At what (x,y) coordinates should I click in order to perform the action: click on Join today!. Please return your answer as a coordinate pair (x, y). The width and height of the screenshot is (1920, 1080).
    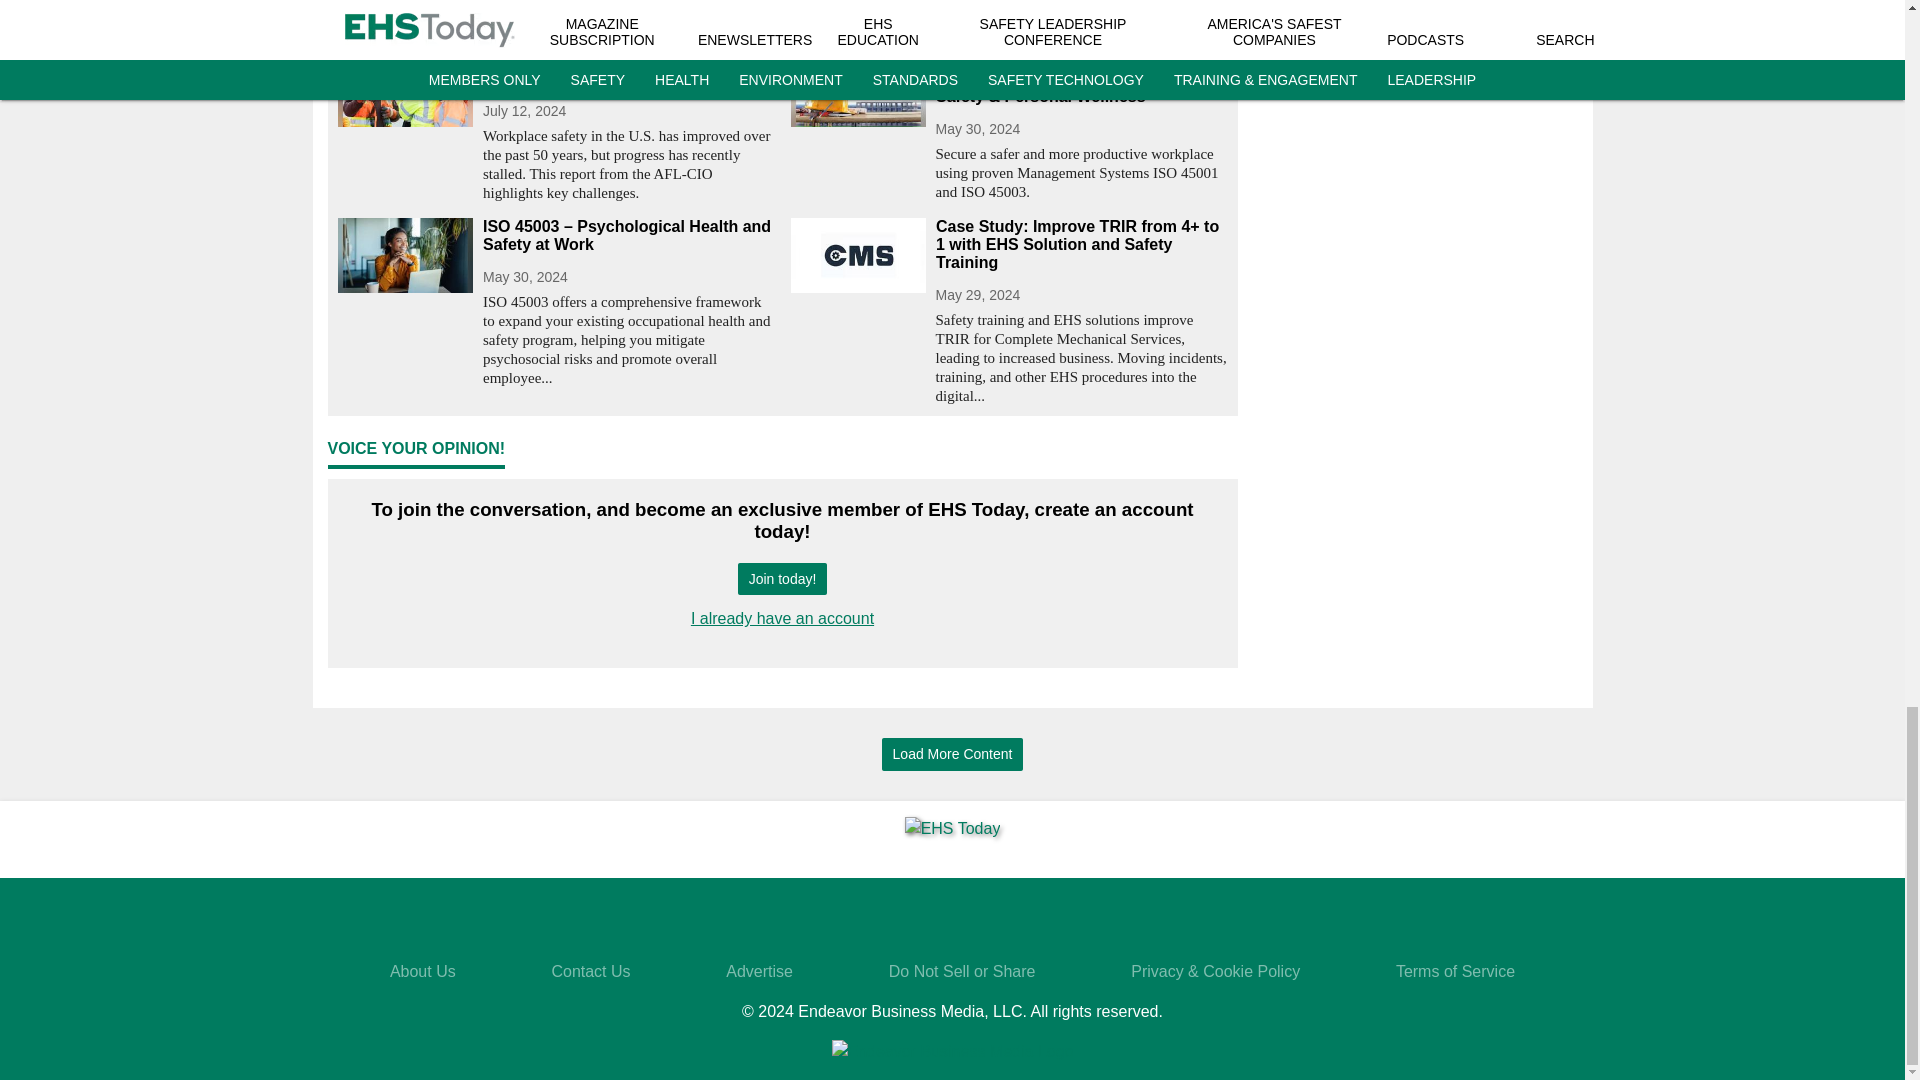
    Looking at the image, I should click on (782, 579).